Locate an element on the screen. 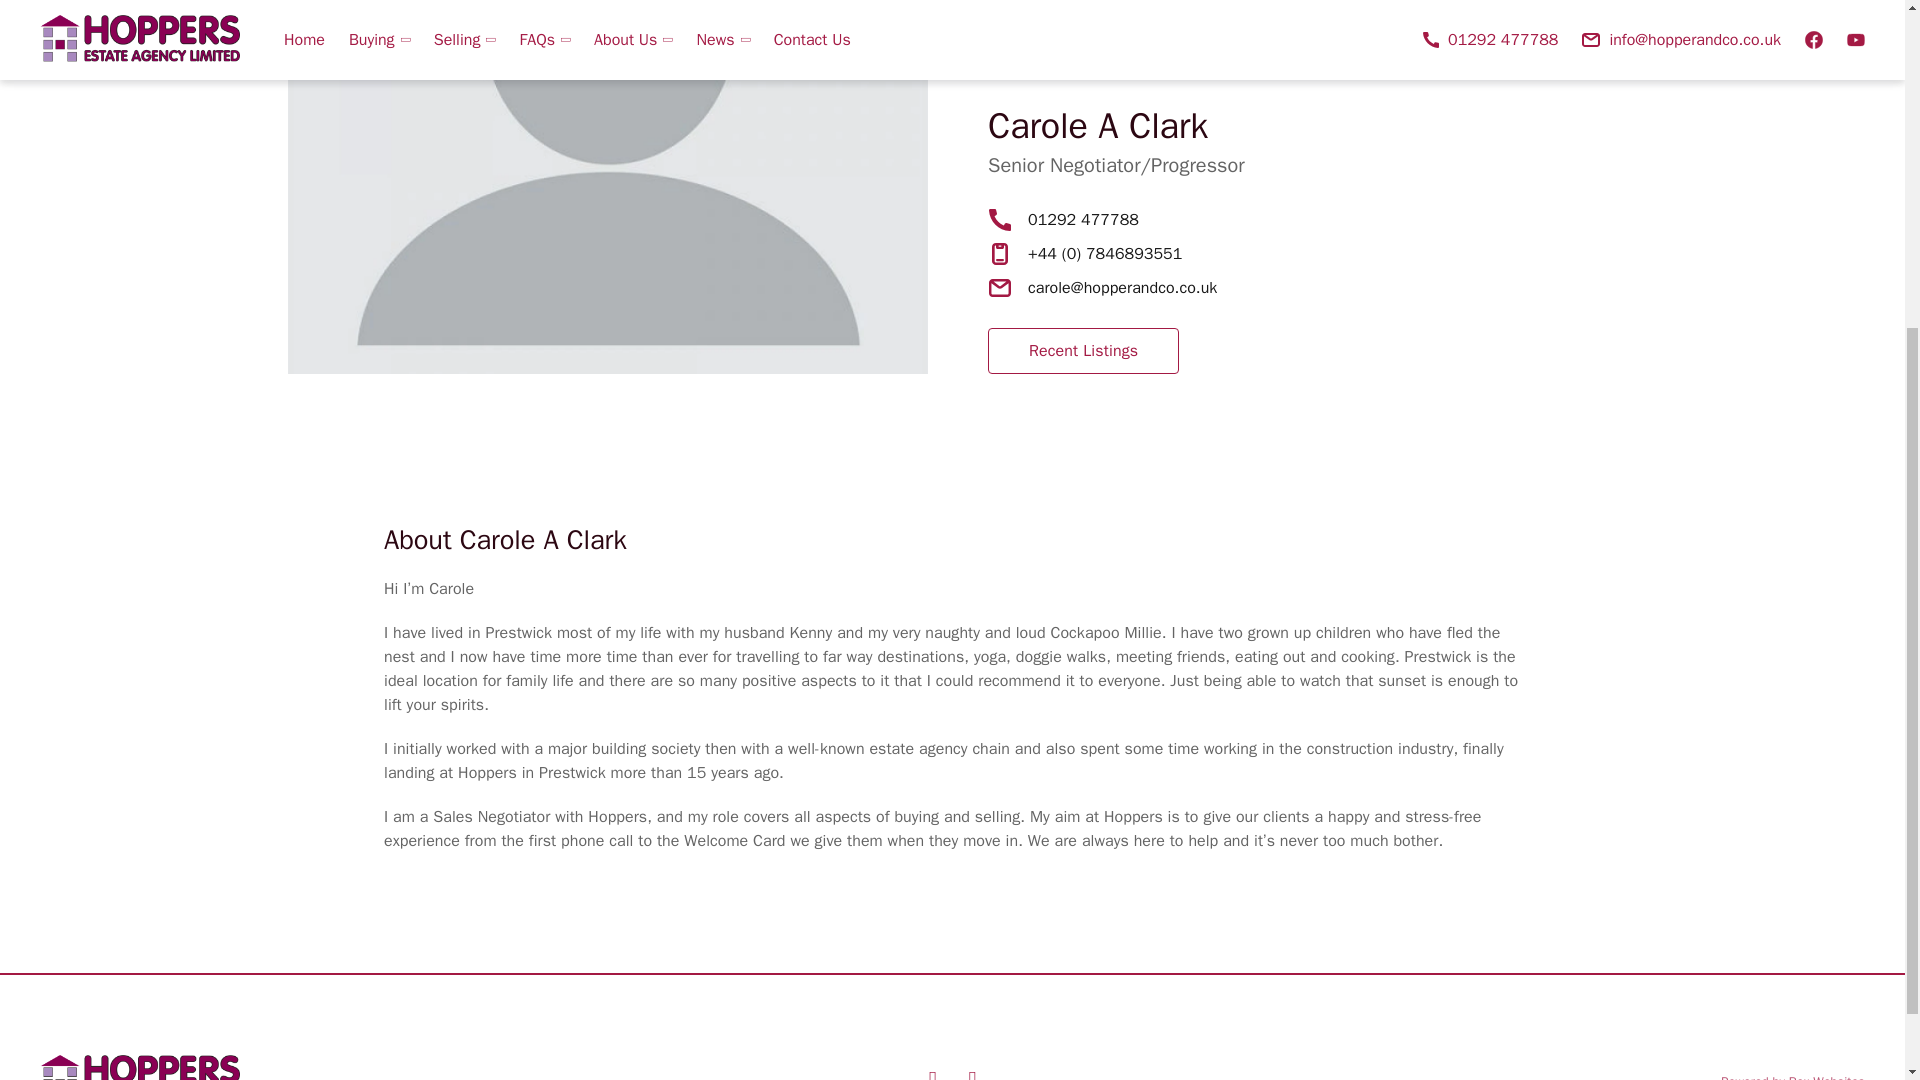  01292 477788 is located at coordinates (1082, 220).